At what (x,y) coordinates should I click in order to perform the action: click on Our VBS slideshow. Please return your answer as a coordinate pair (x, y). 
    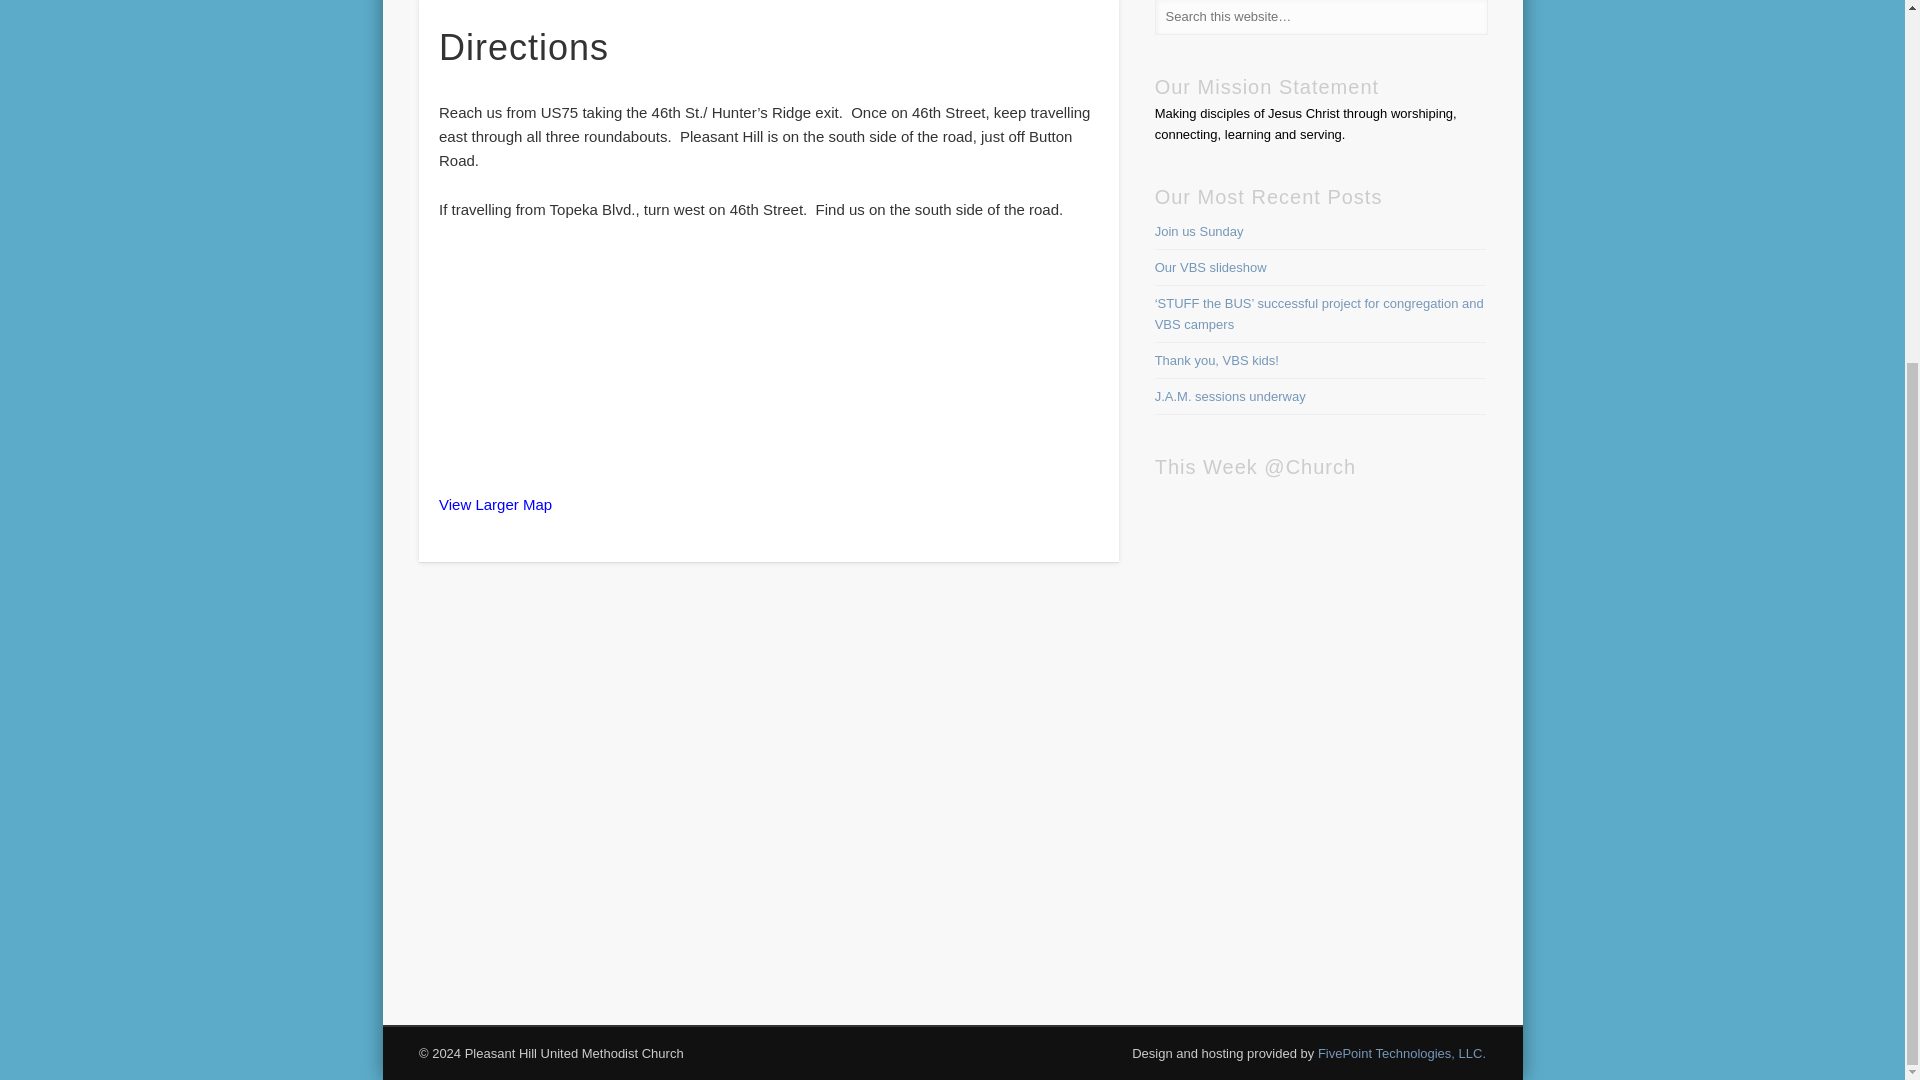
    Looking at the image, I should click on (1211, 268).